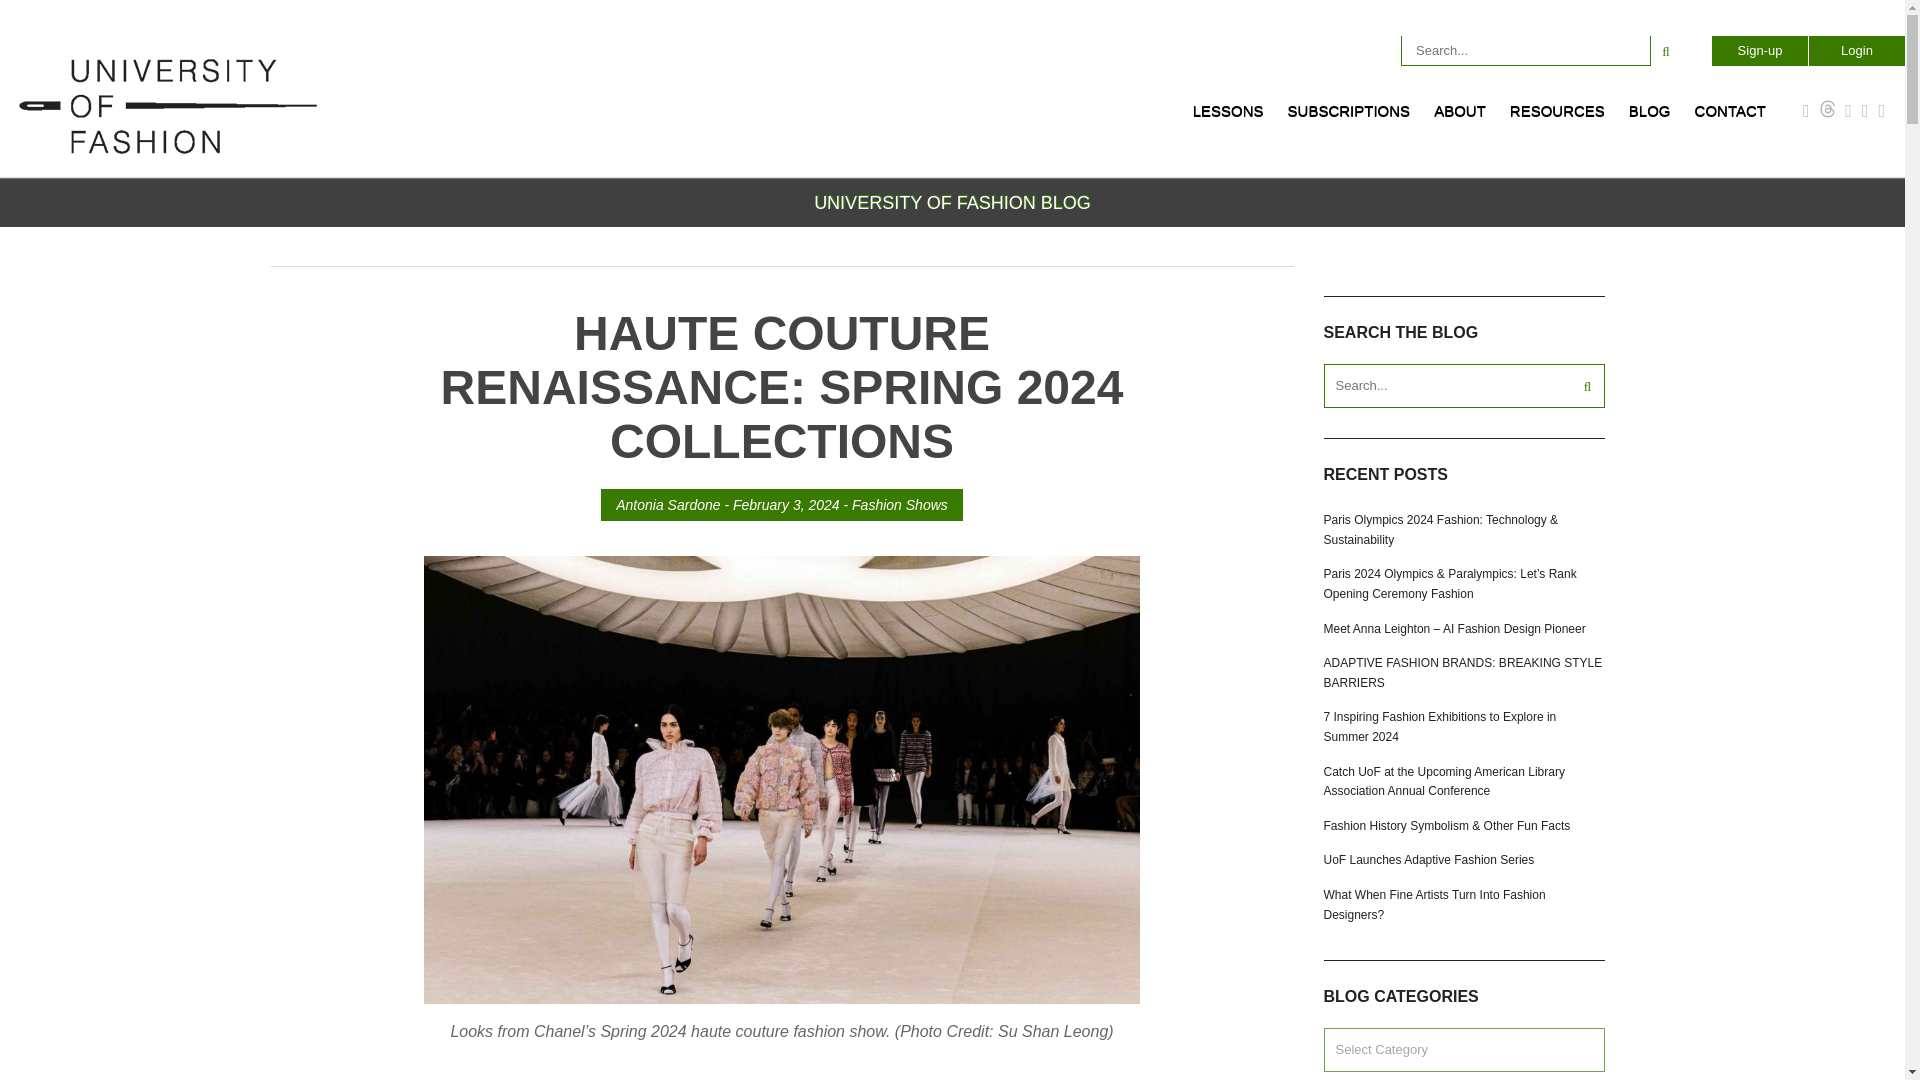 This screenshot has width=1920, height=1080. I want to click on RESOURCES, so click(1556, 118).